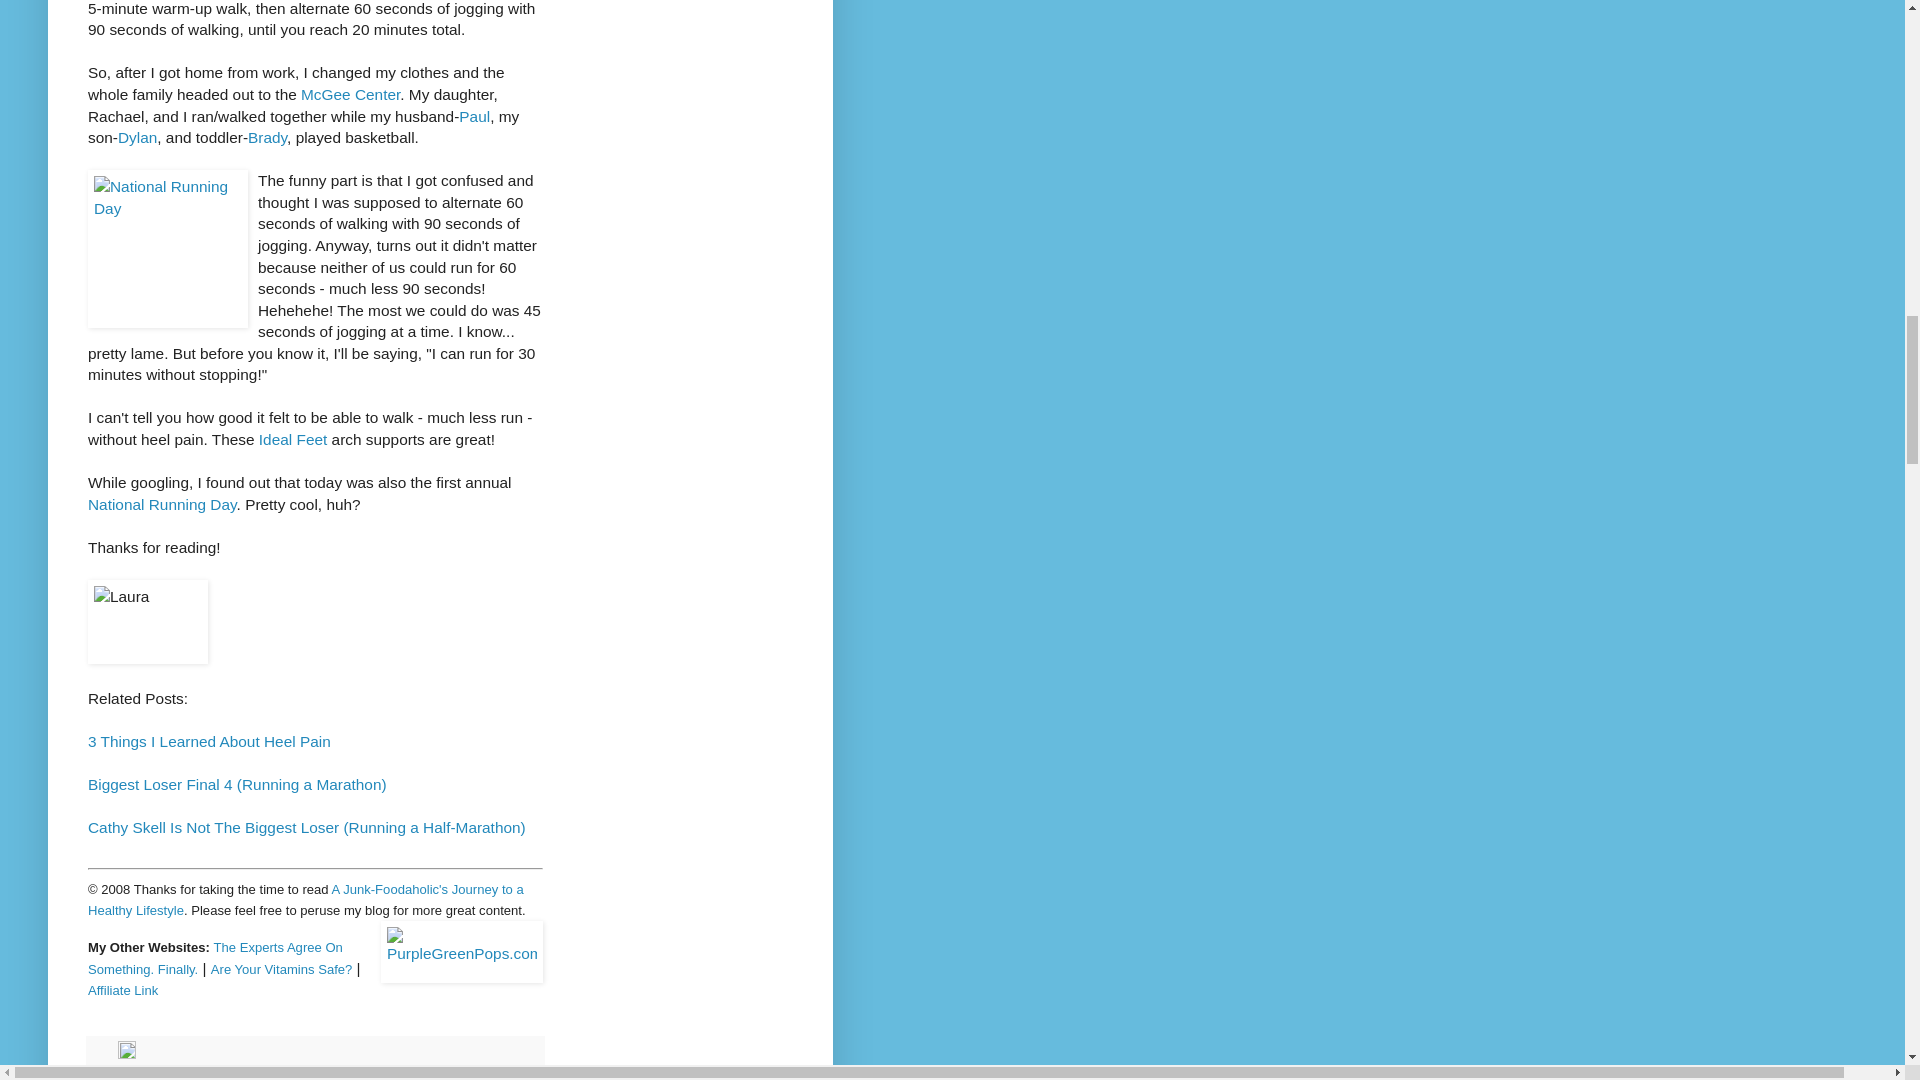 Image resolution: width=1920 pixels, height=1080 pixels. Describe the element at coordinates (126, 1054) in the screenshot. I see `Edit Post` at that location.